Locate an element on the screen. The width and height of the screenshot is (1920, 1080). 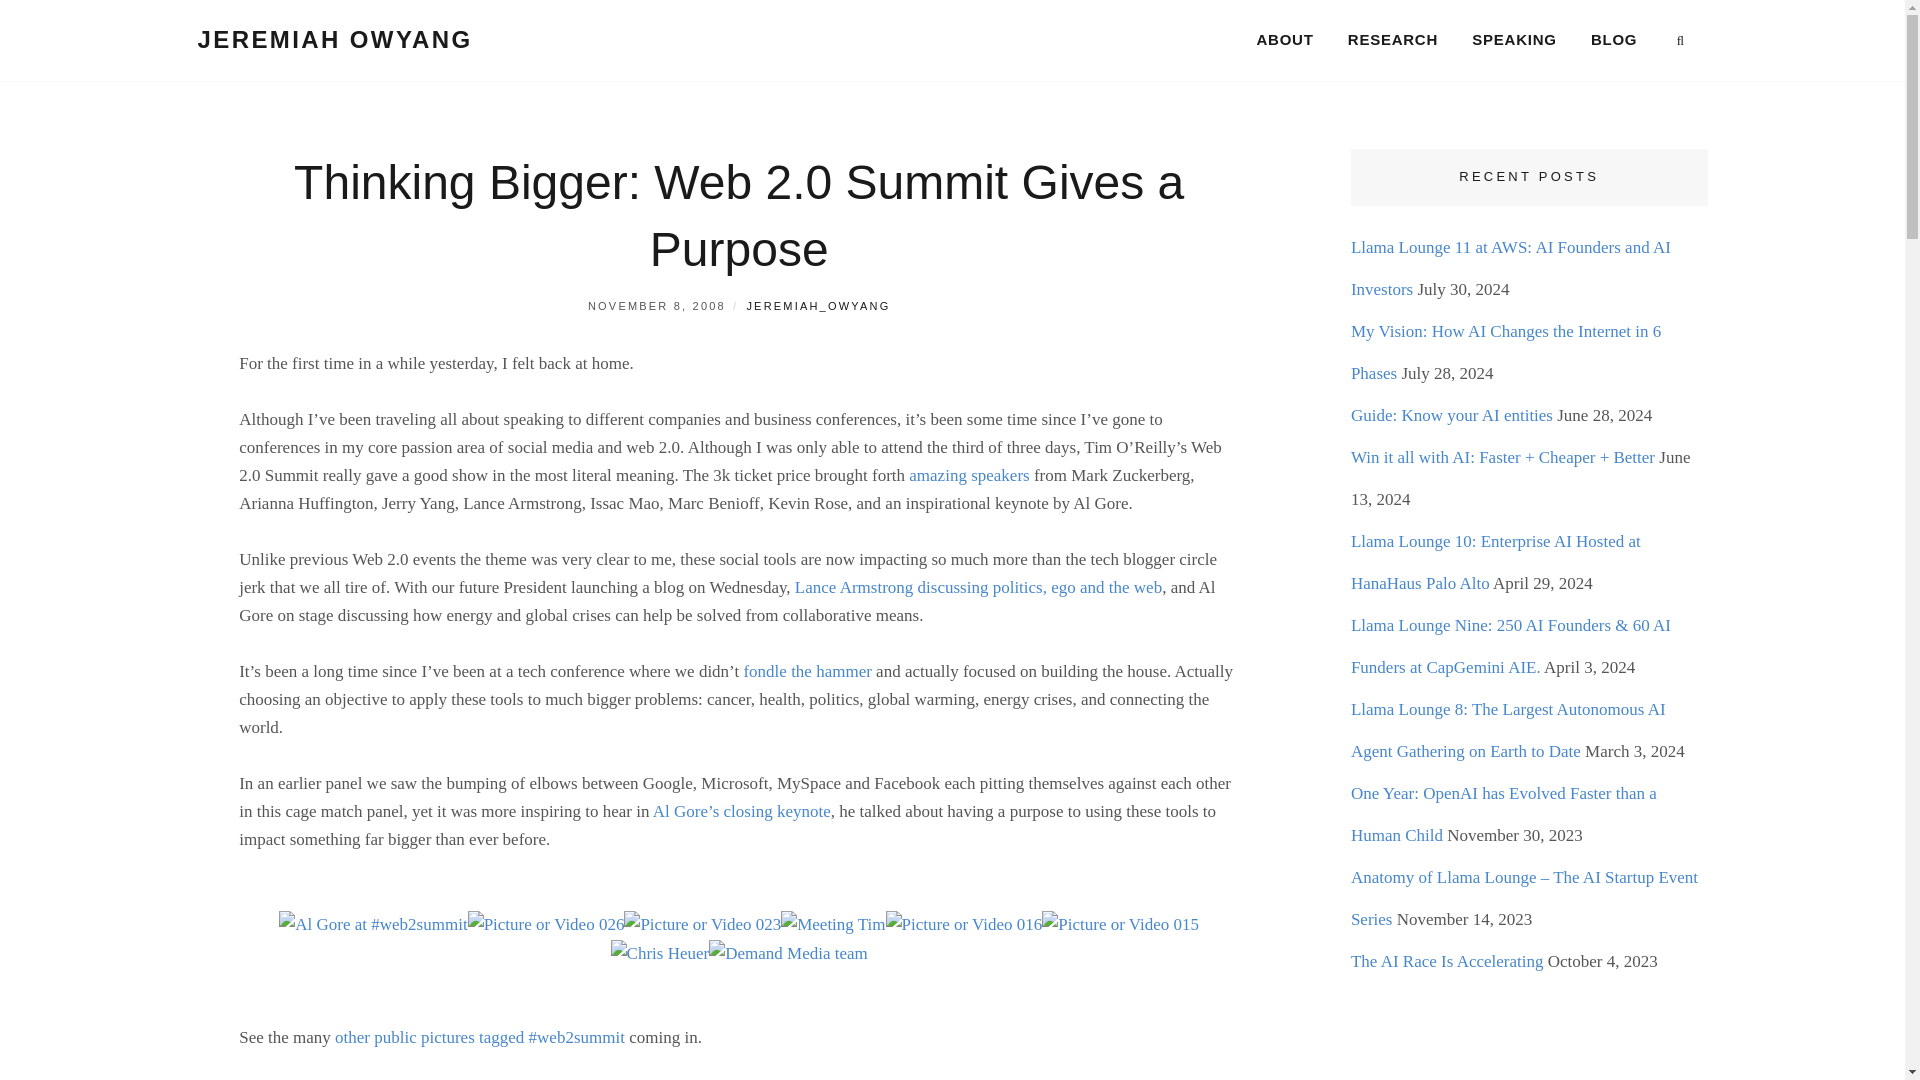
fondle the hammer is located at coordinates (807, 672).